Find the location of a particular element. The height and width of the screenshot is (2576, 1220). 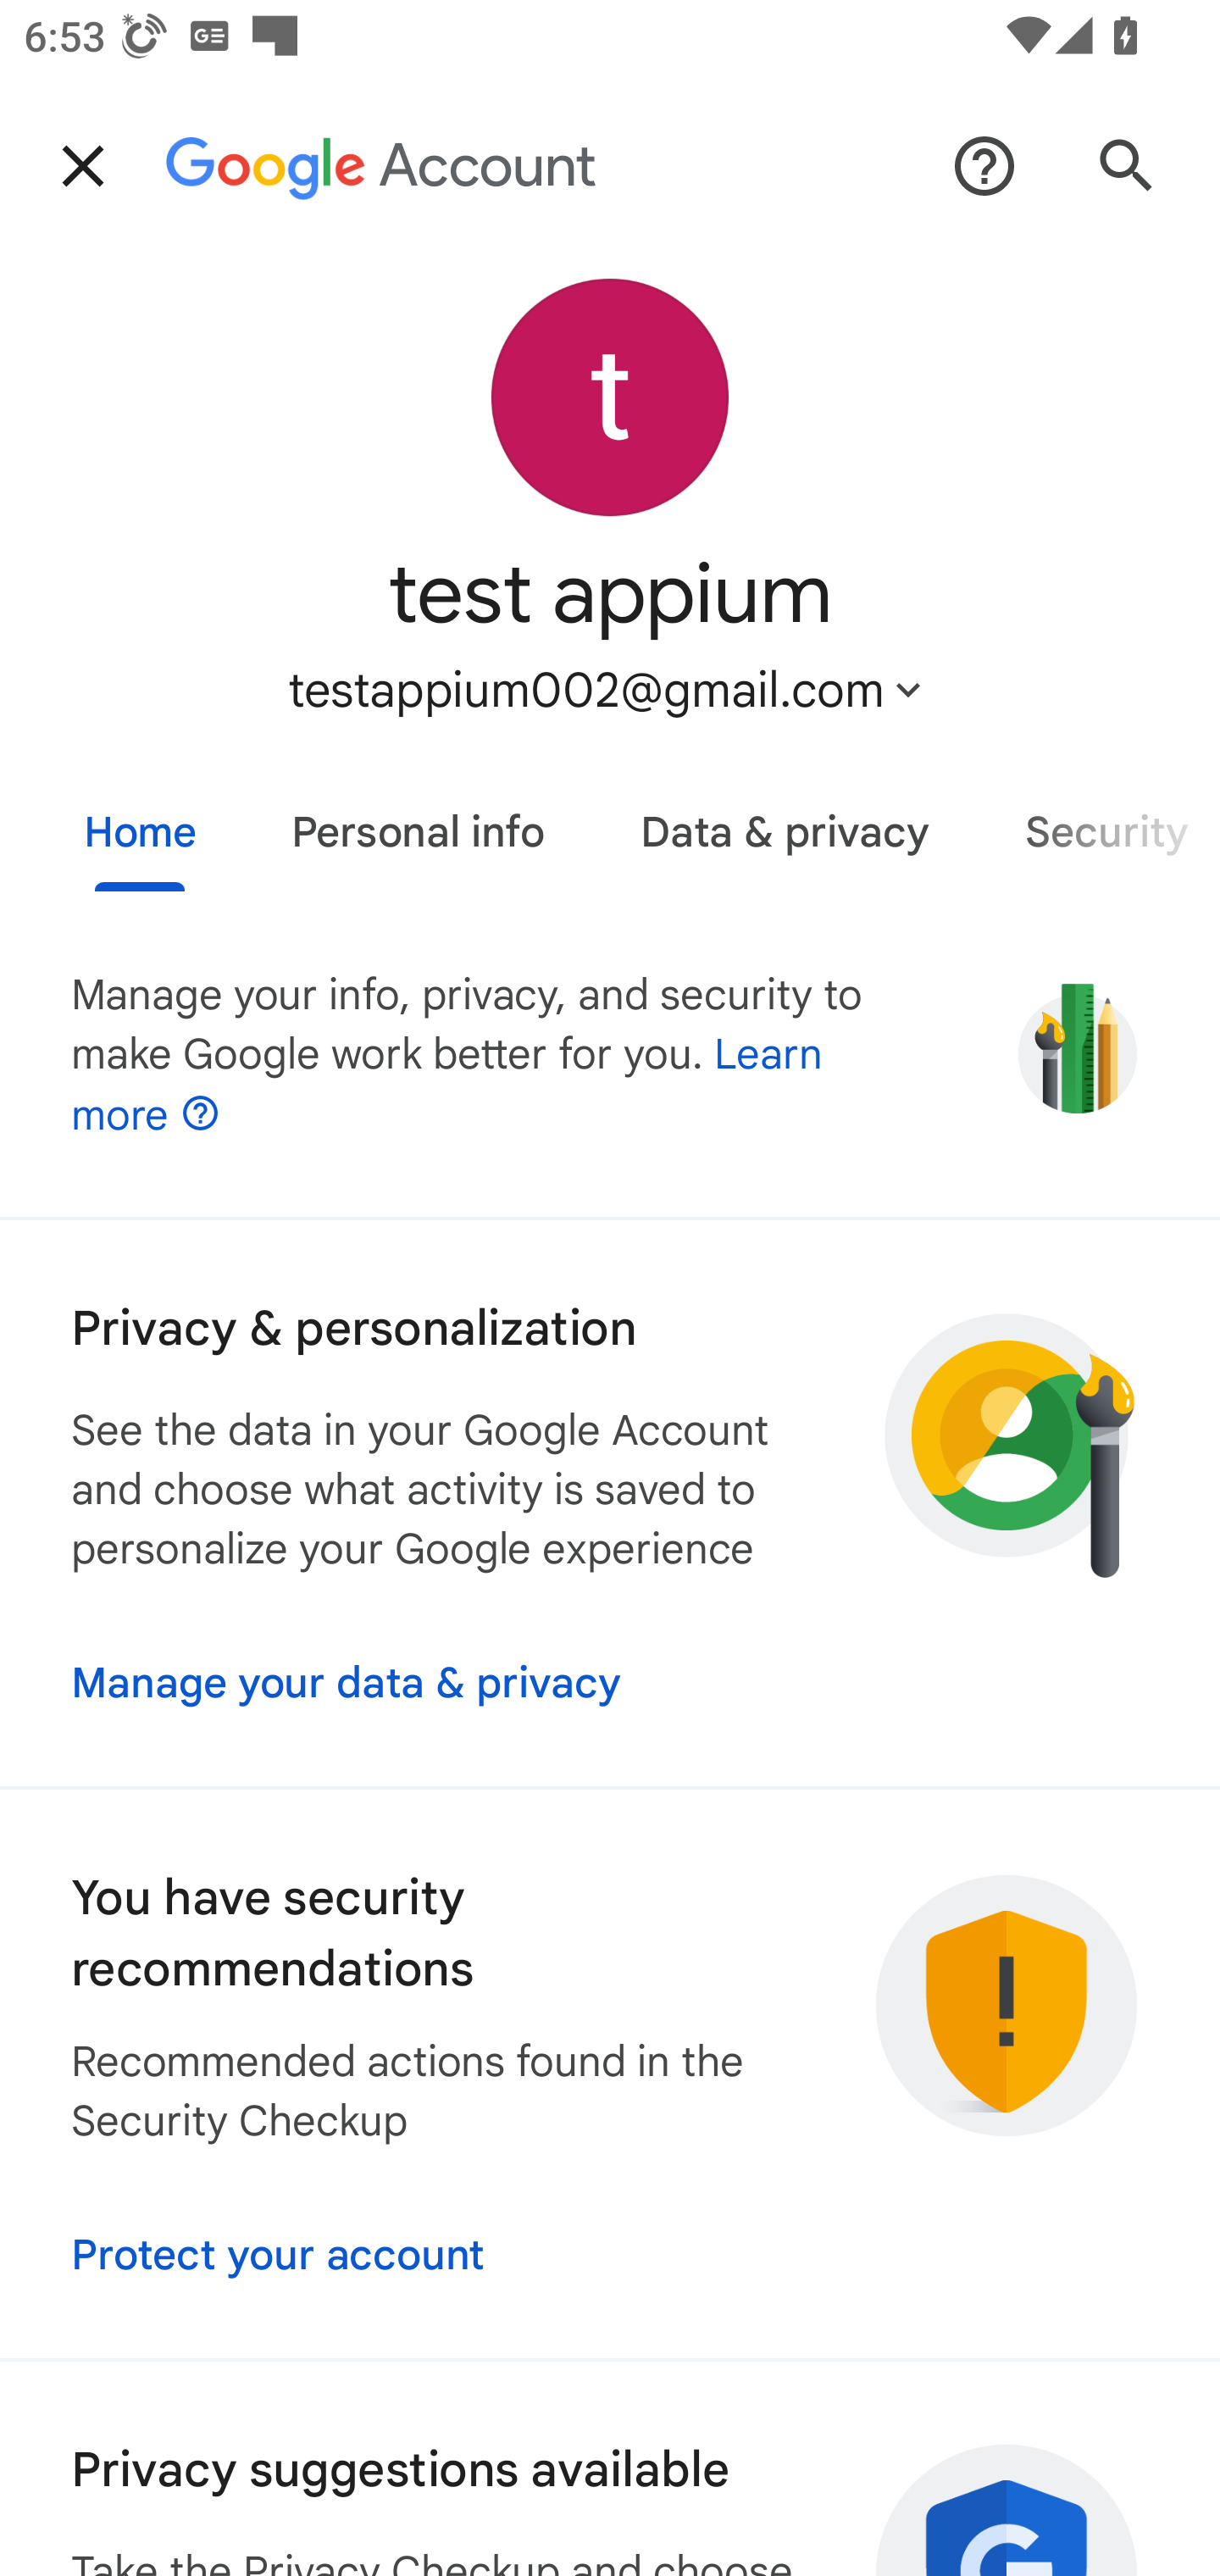

Security is located at coordinates (1098, 820).